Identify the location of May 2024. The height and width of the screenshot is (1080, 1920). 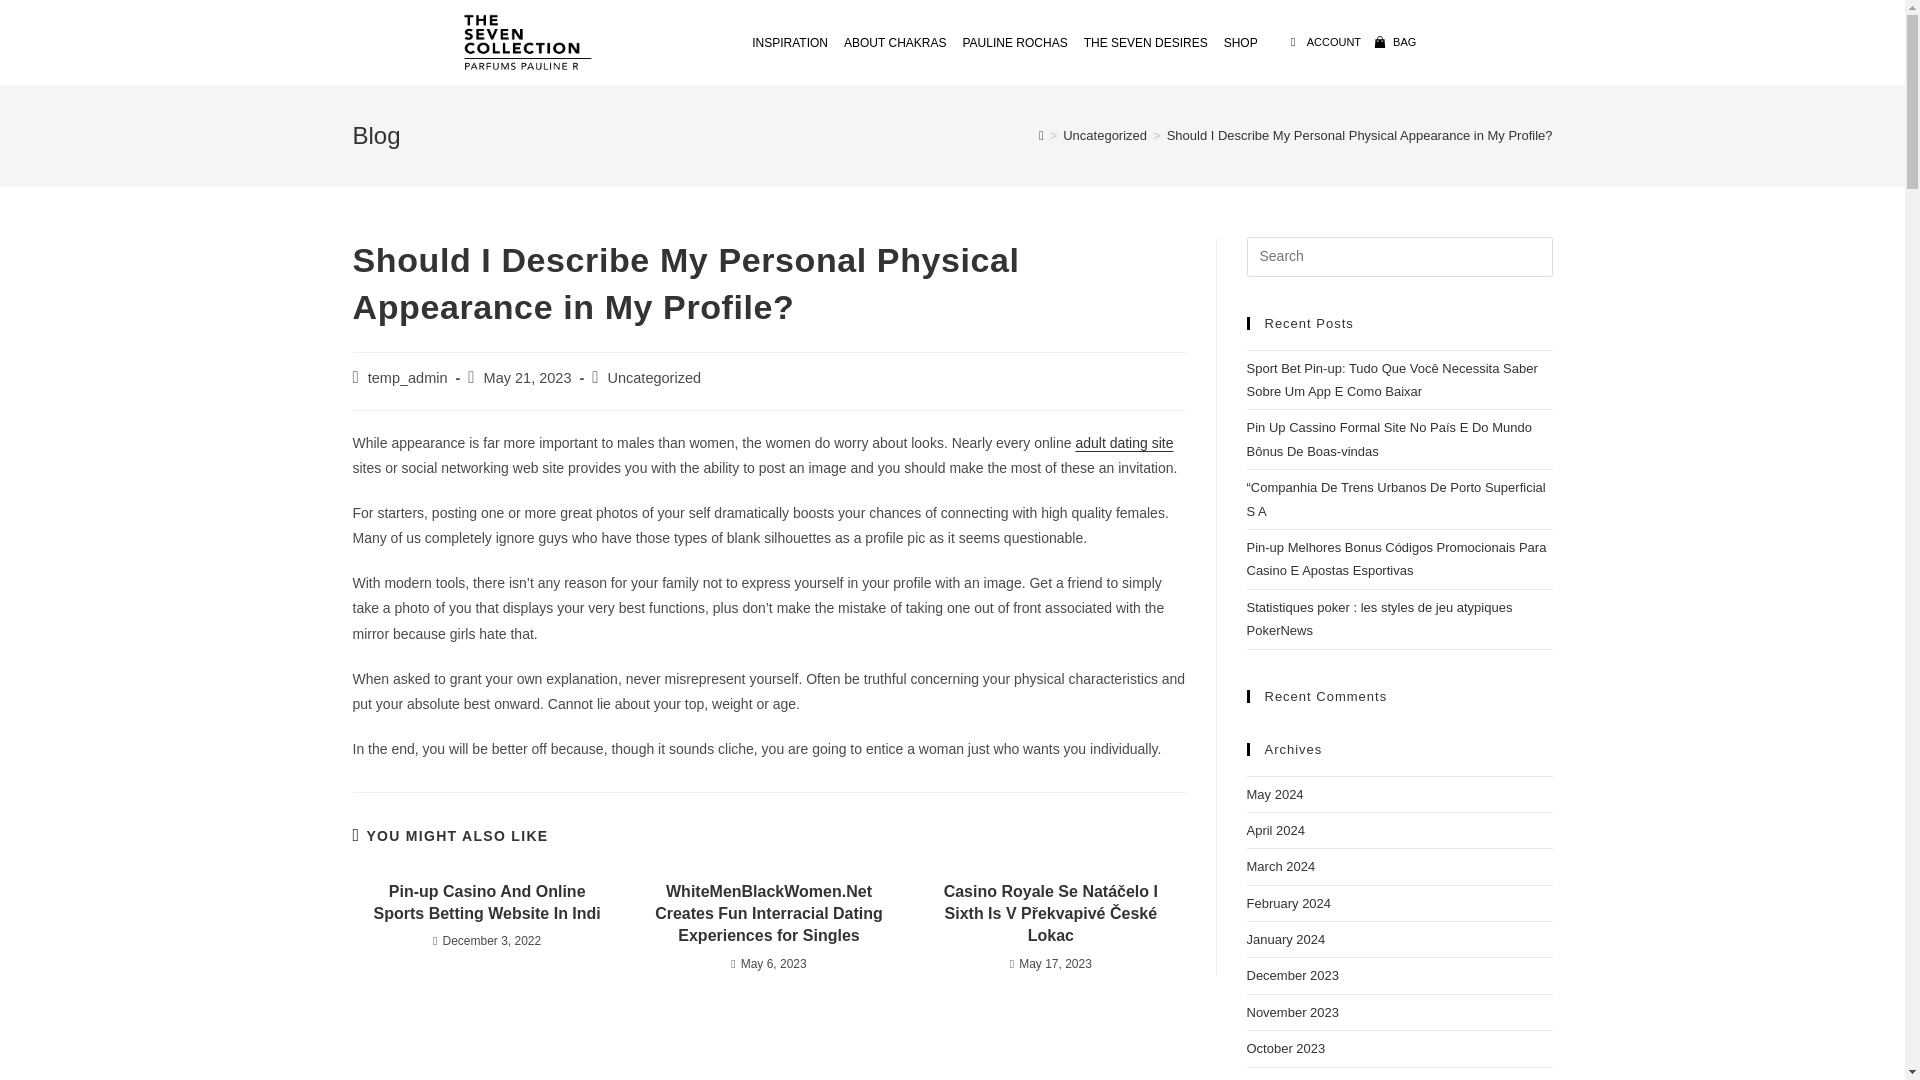
(1274, 794).